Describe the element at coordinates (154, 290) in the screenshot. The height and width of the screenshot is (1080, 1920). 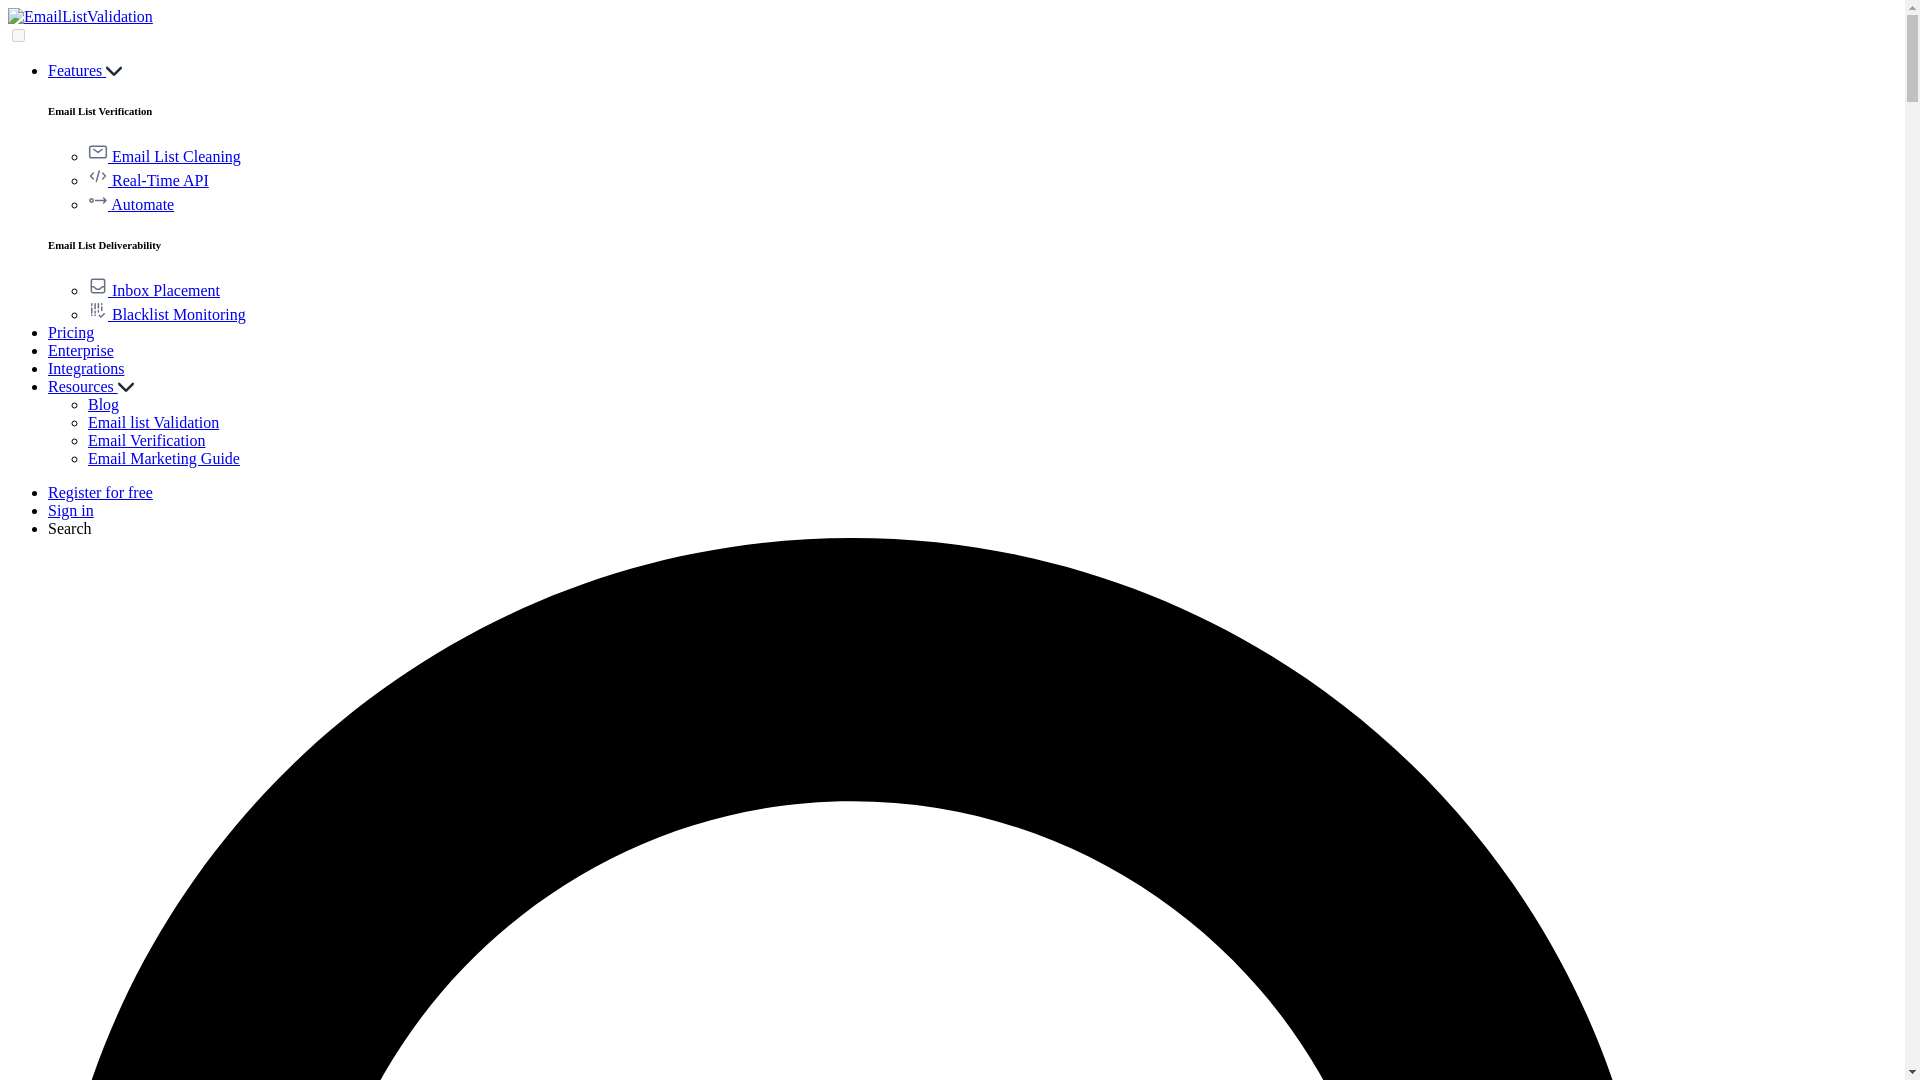
I see `Inbox Placement` at that location.